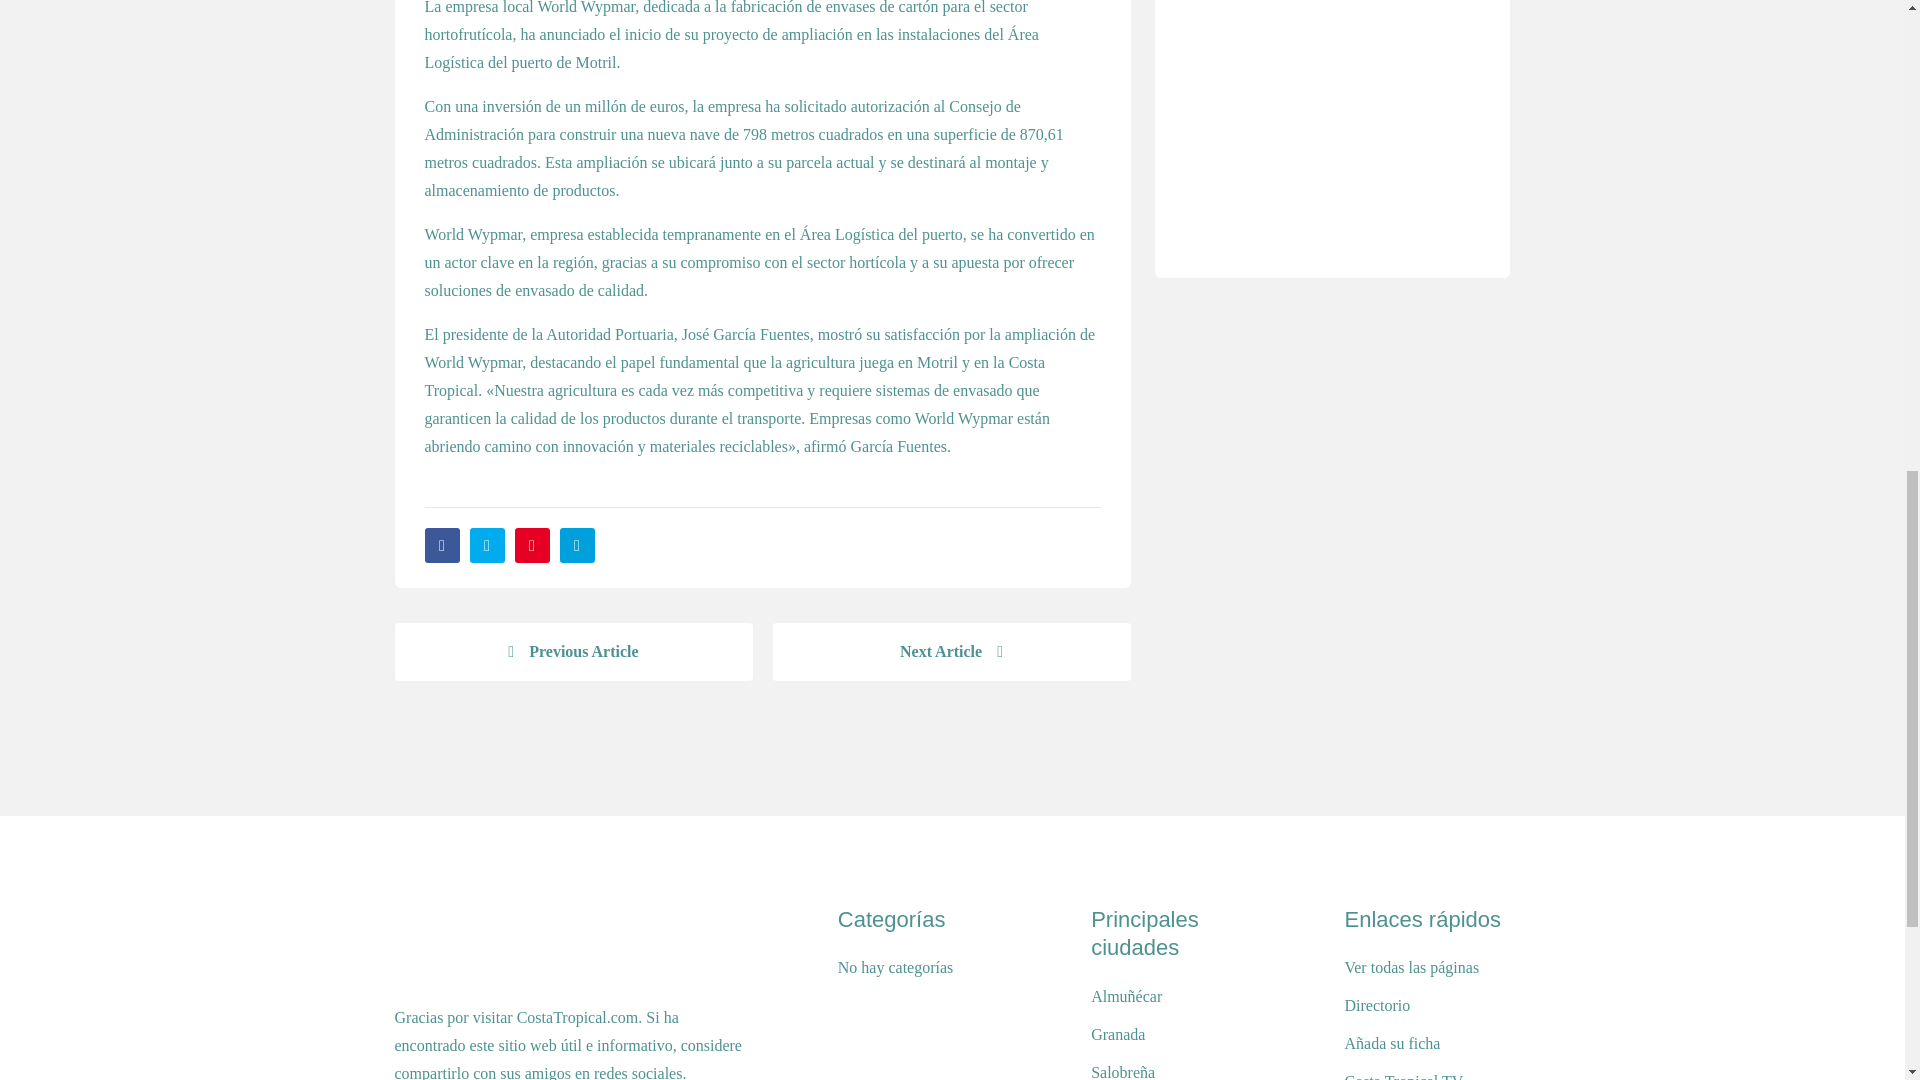 The width and height of the screenshot is (1920, 1080). I want to click on Logo Costa Tropical, so click(442, 944).